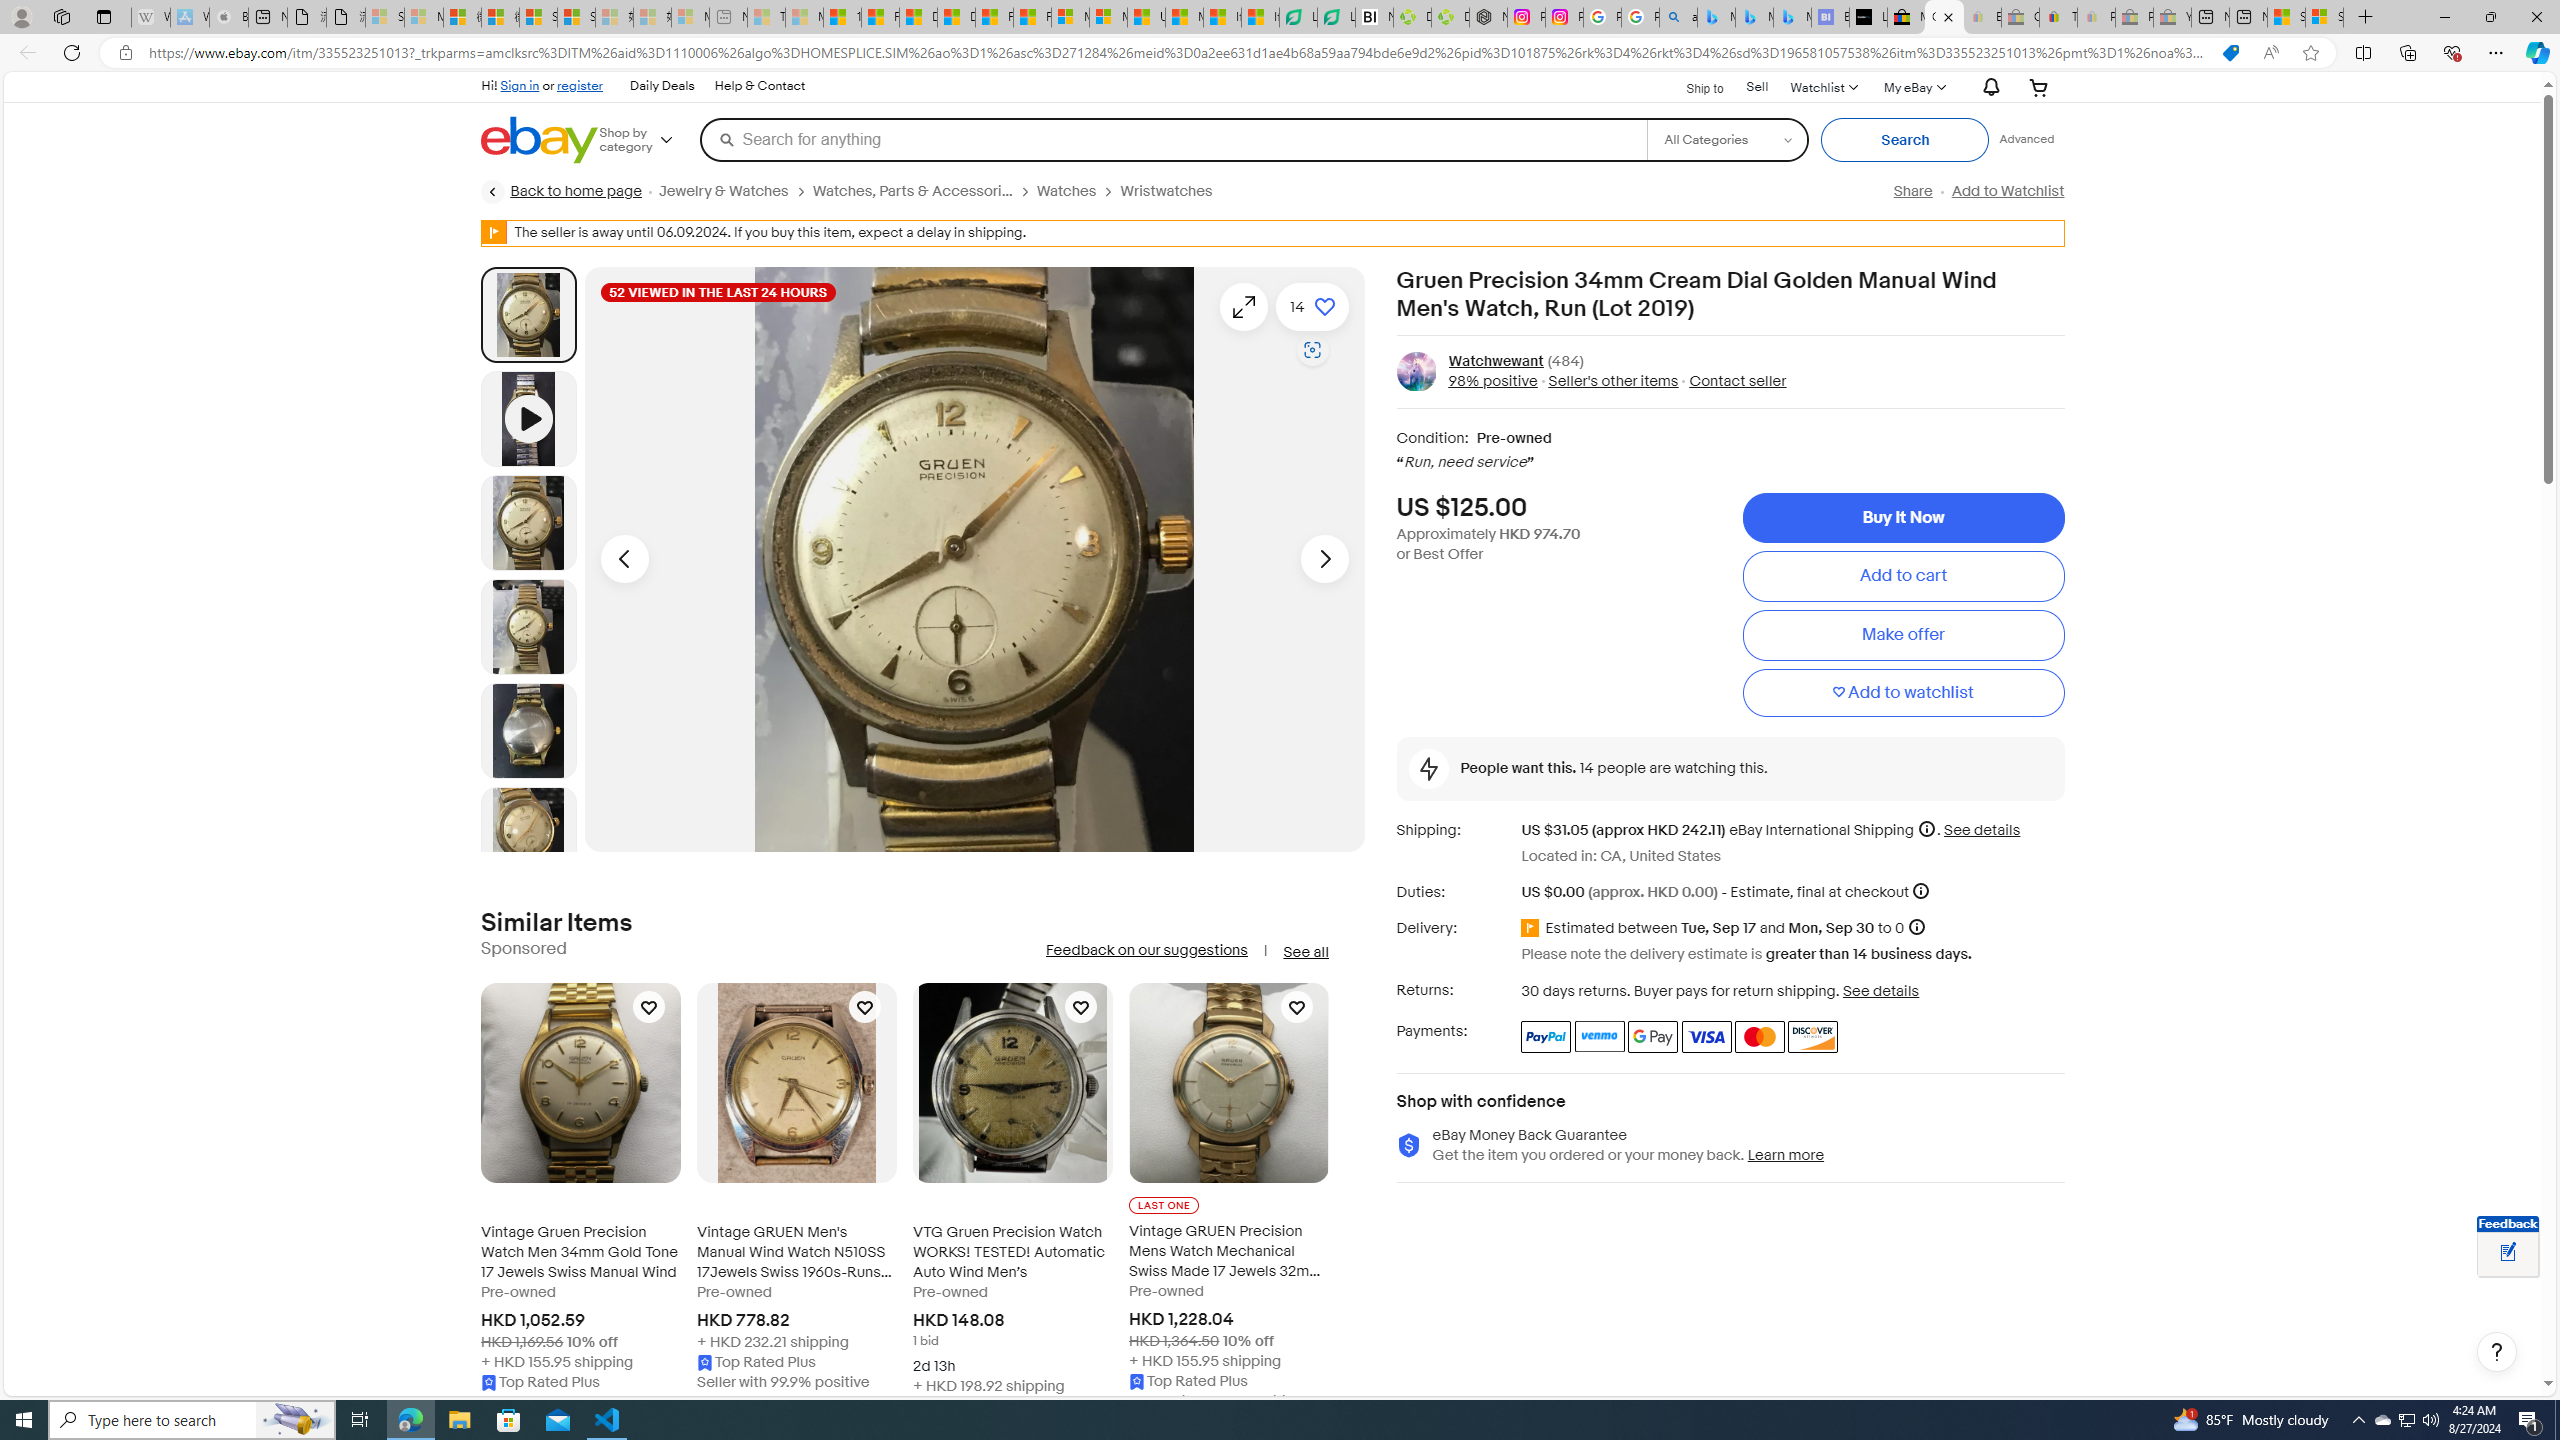 This screenshot has height=1440, width=2560. What do you see at coordinates (528, 626) in the screenshot?
I see `Picture 3 of 13` at bounding box center [528, 626].